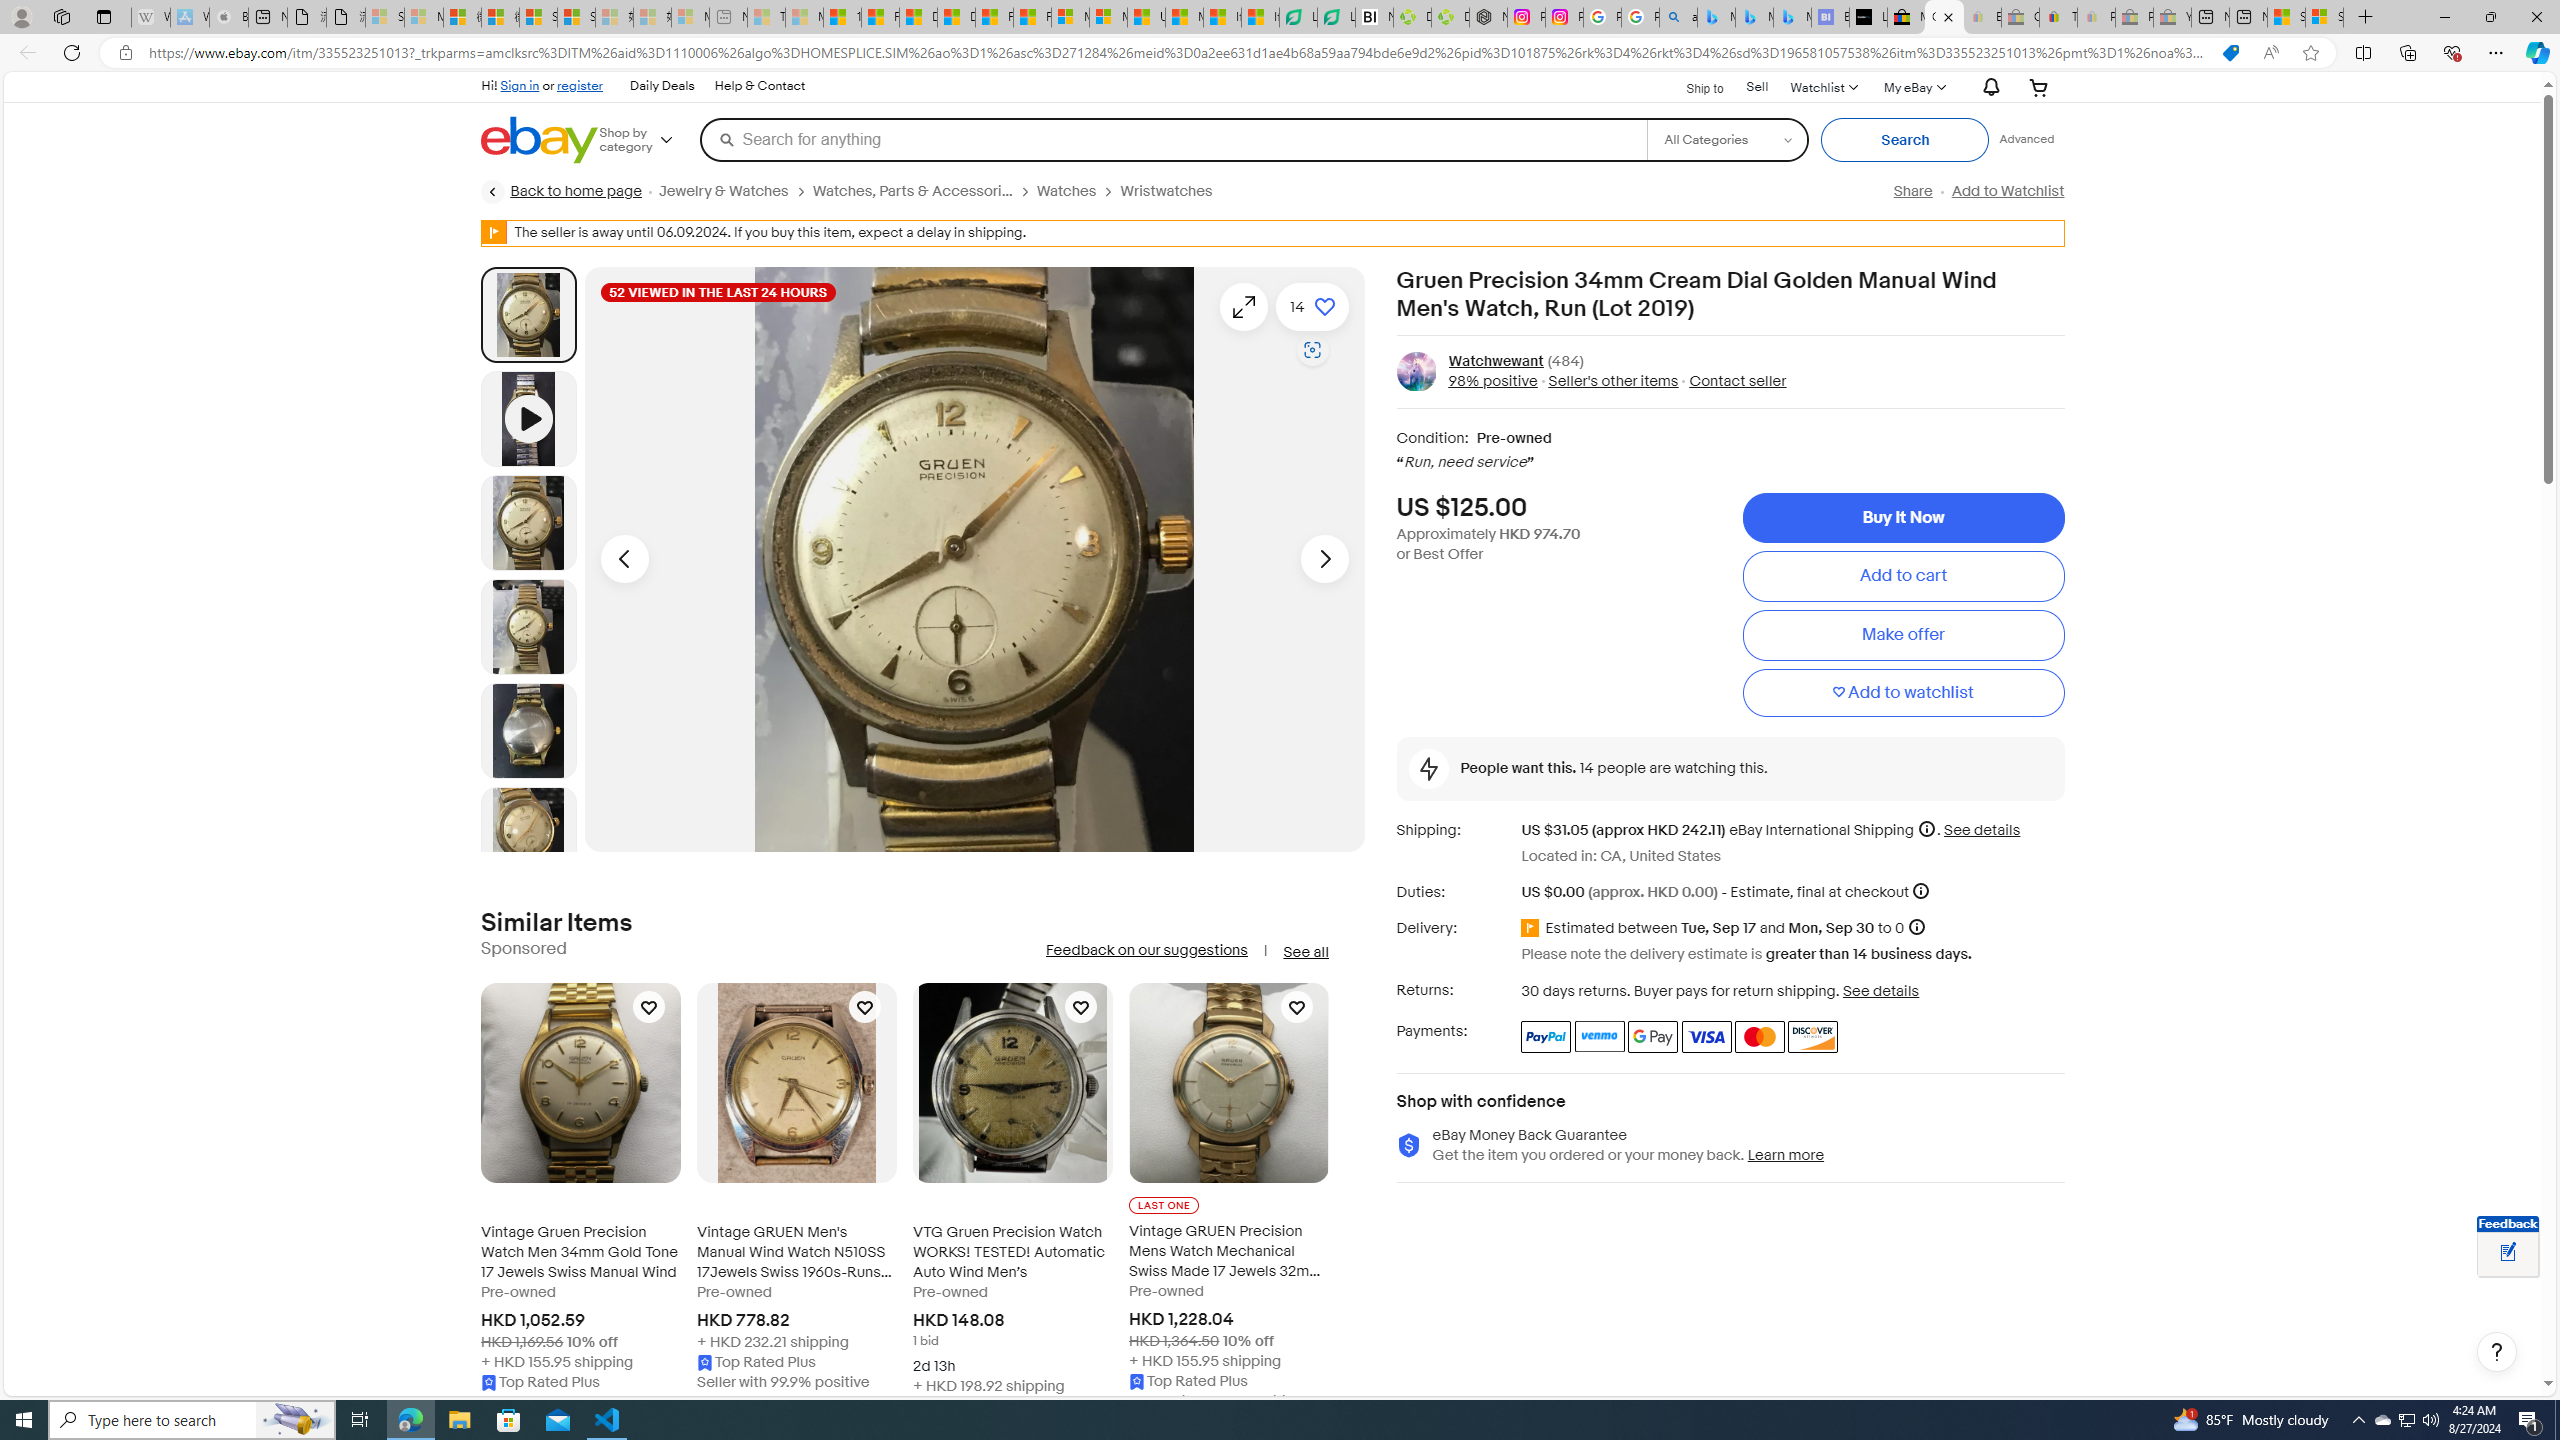 This screenshot has height=1440, width=2560. What do you see at coordinates (528, 626) in the screenshot?
I see `Picture 3 of 13` at bounding box center [528, 626].